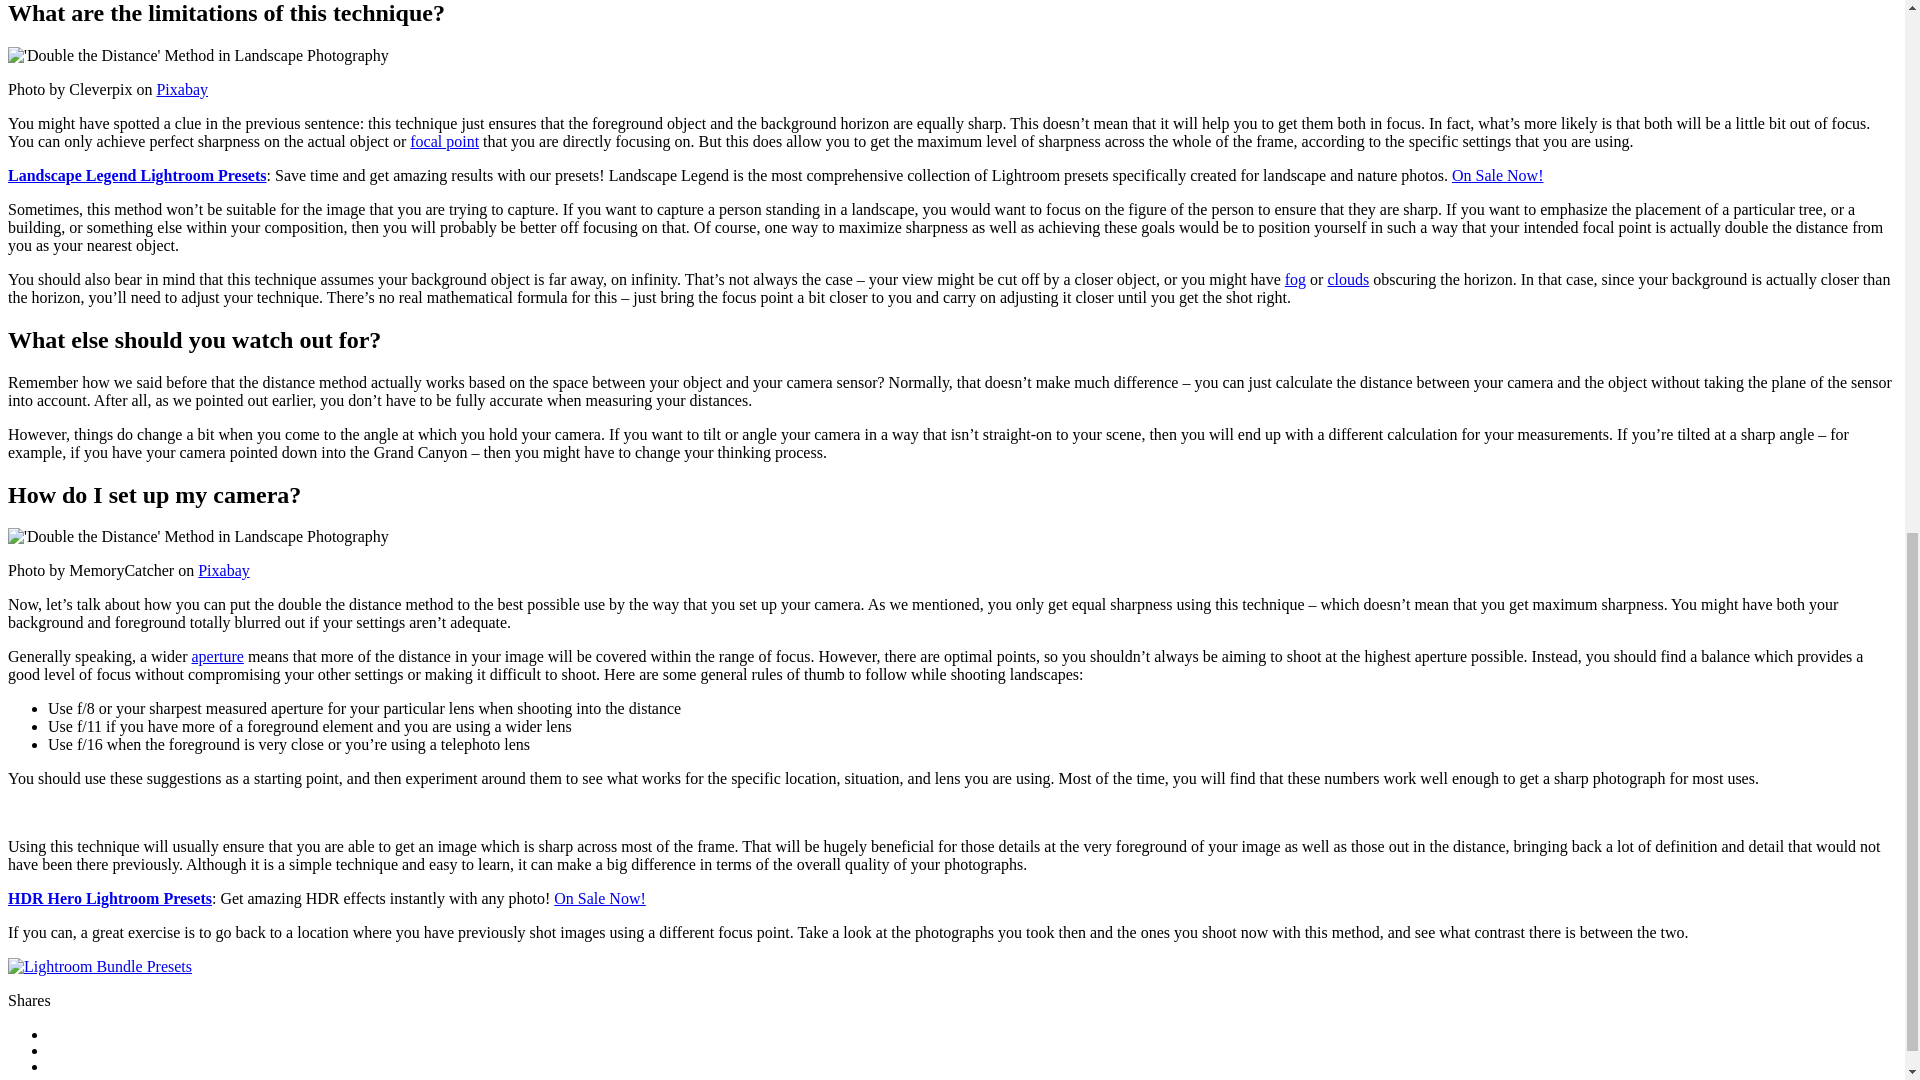 The image size is (1920, 1080). I want to click on fog, so click(1294, 280).